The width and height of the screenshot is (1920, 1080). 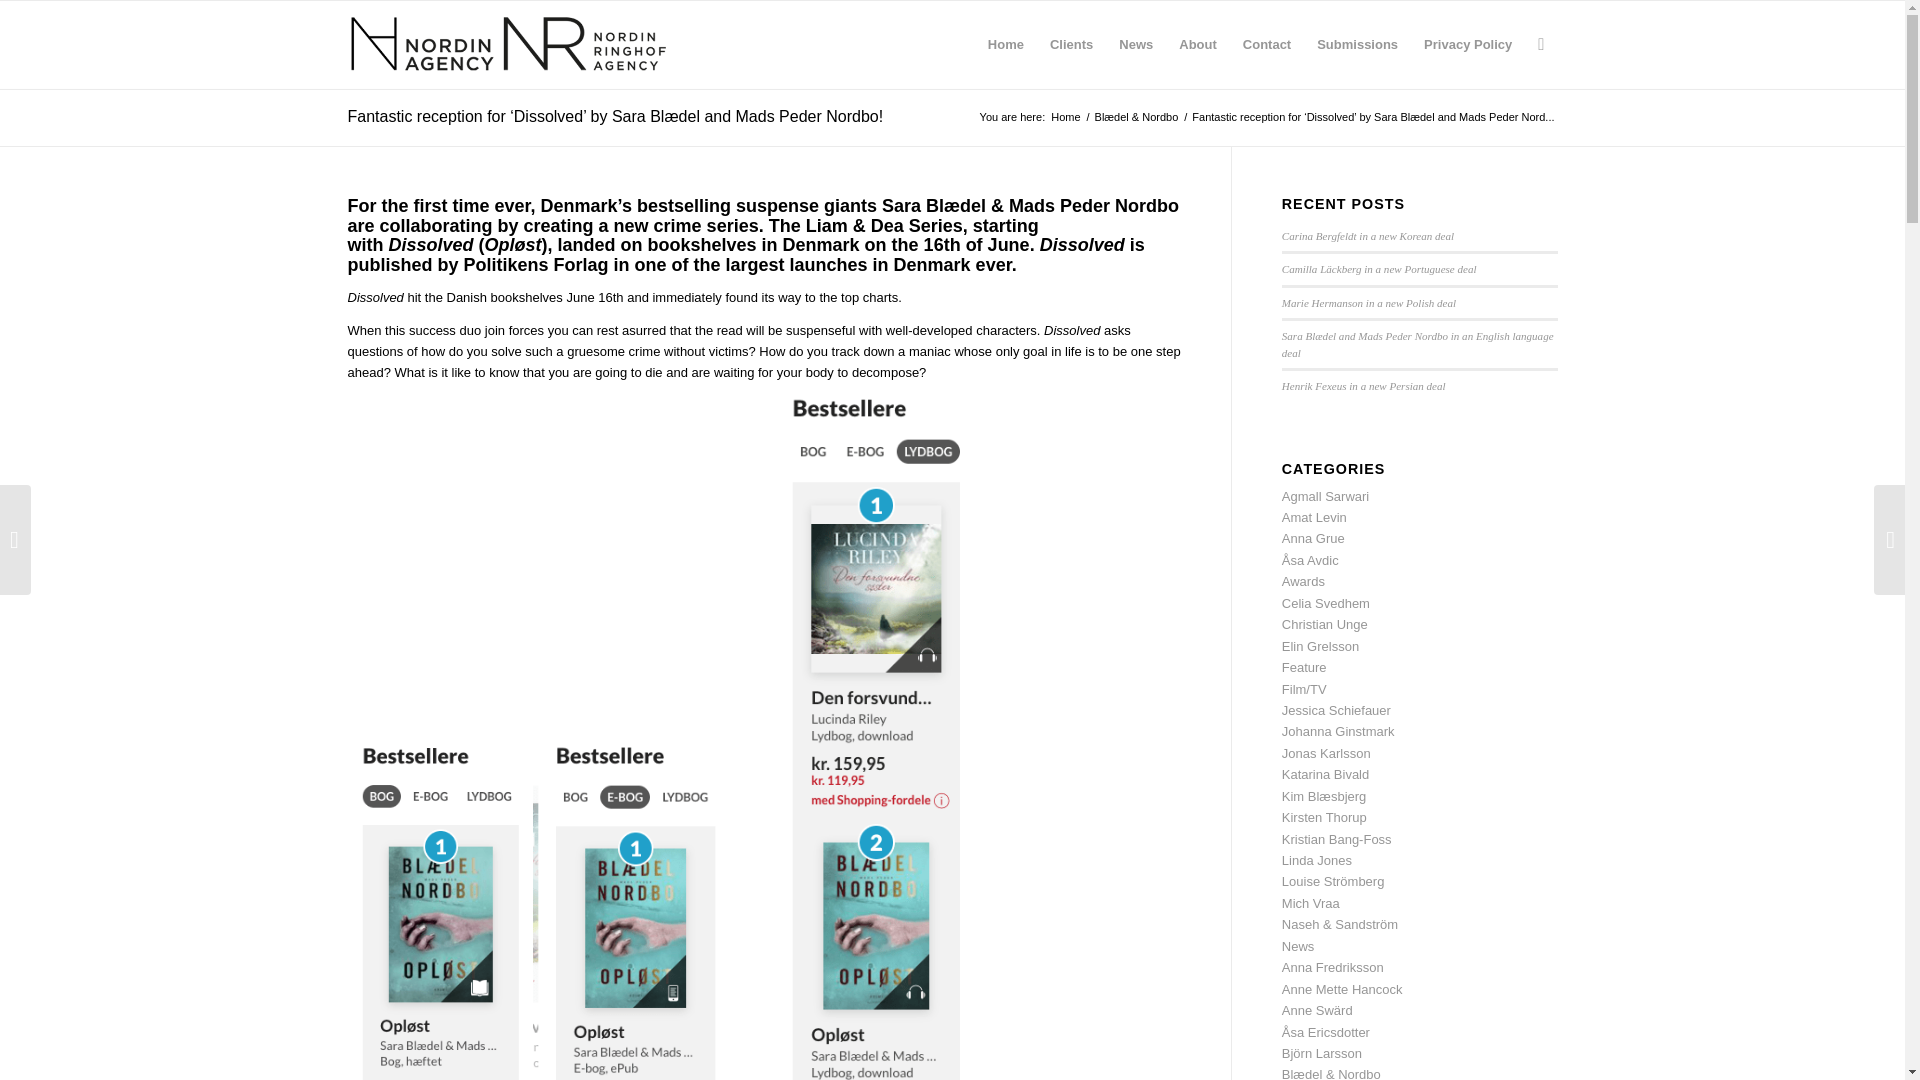 What do you see at coordinates (1468, 44) in the screenshot?
I see `Privacy Policy` at bounding box center [1468, 44].